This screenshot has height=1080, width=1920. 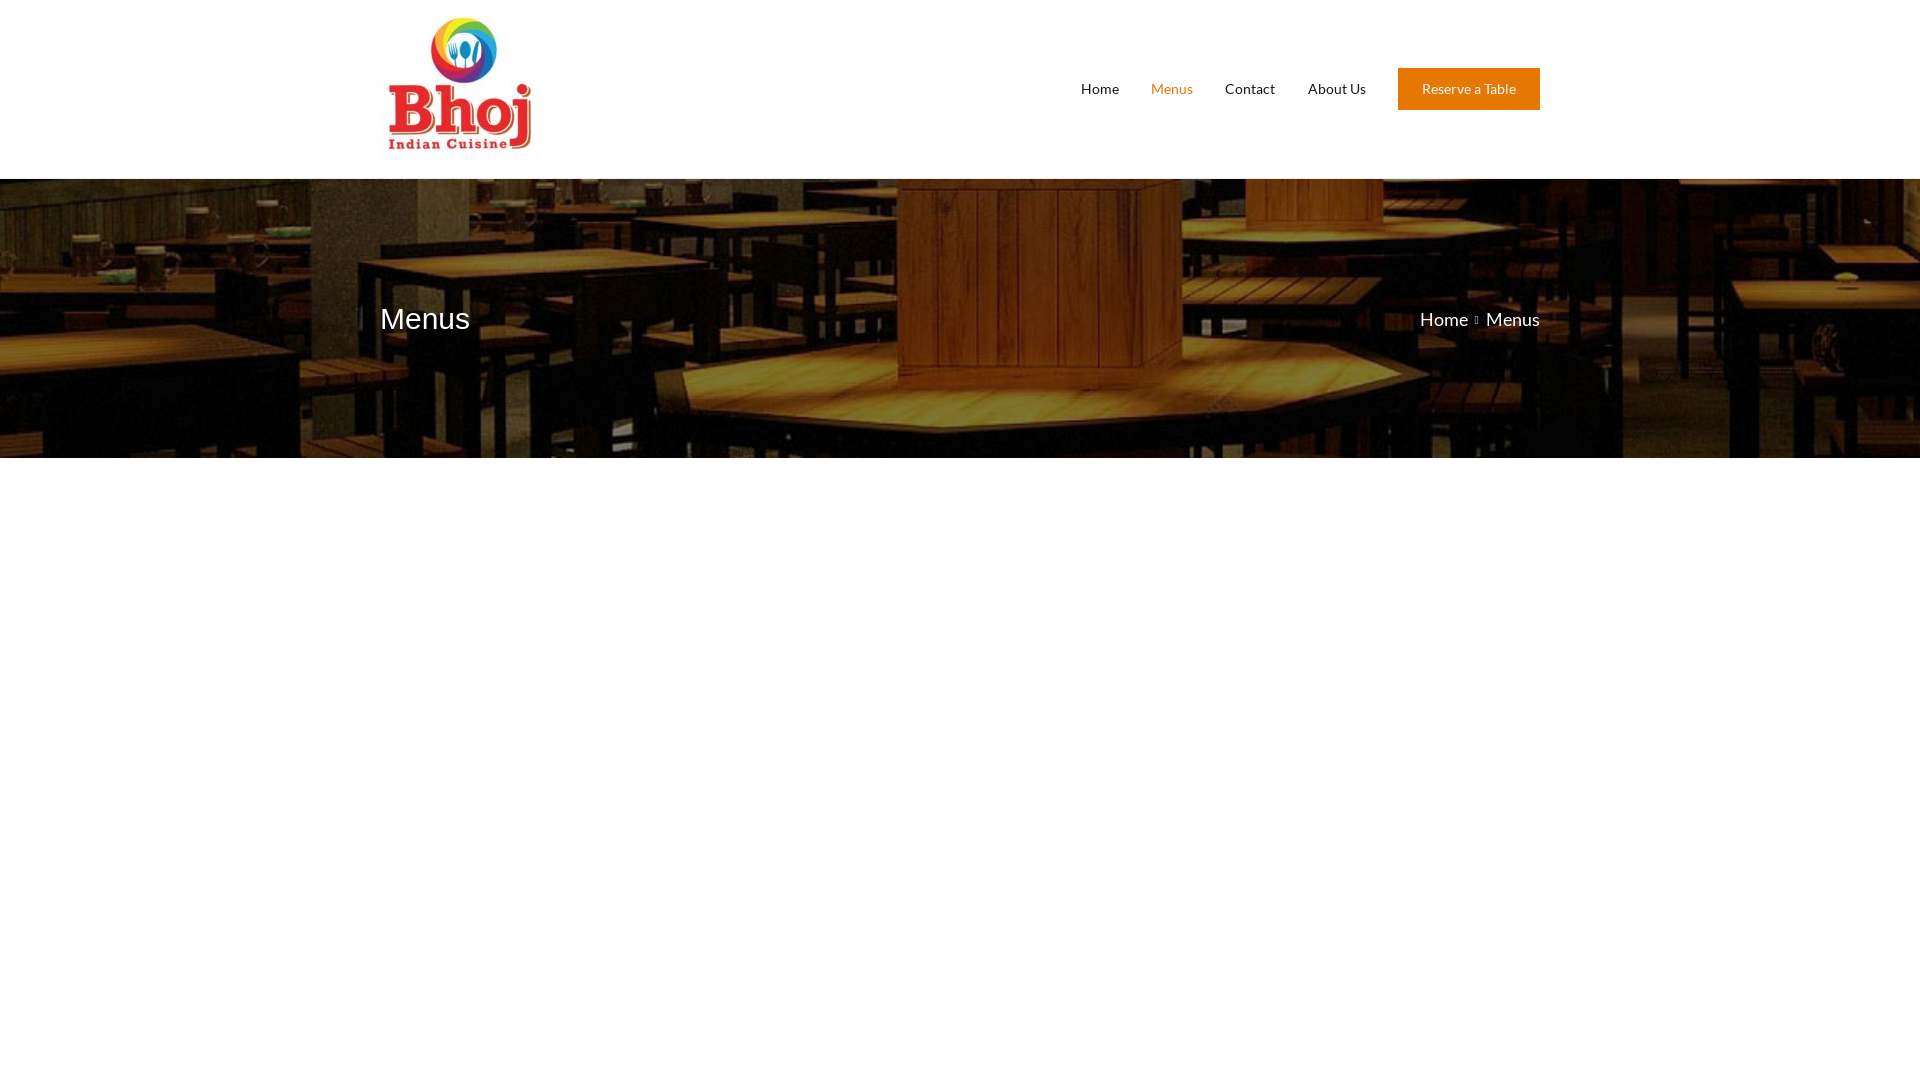 What do you see at coordinates (80, 198) in the screenshot?
I see `Bhoj Indian Cuisine` at bounding box center [80, 198].